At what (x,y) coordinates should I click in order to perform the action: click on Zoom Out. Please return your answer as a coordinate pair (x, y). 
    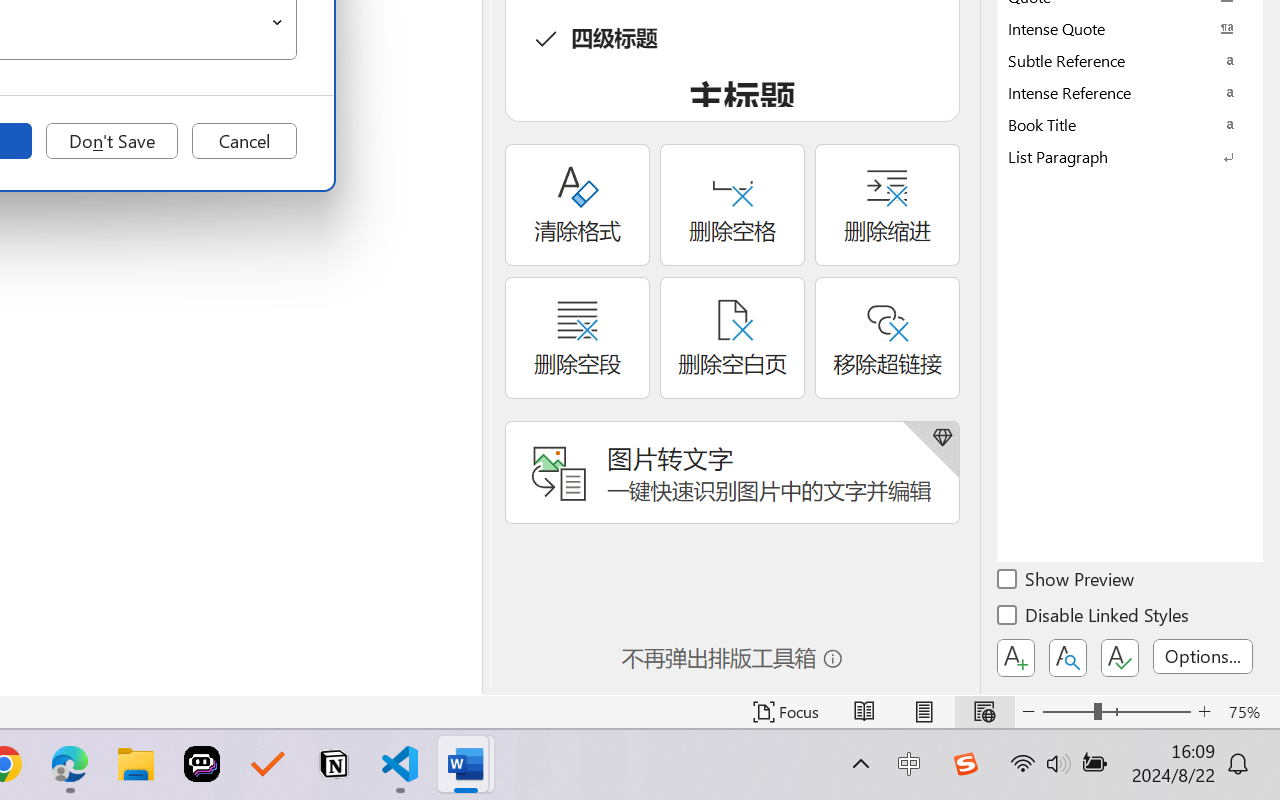
    Looking at the image, I should click on (1068, 712).